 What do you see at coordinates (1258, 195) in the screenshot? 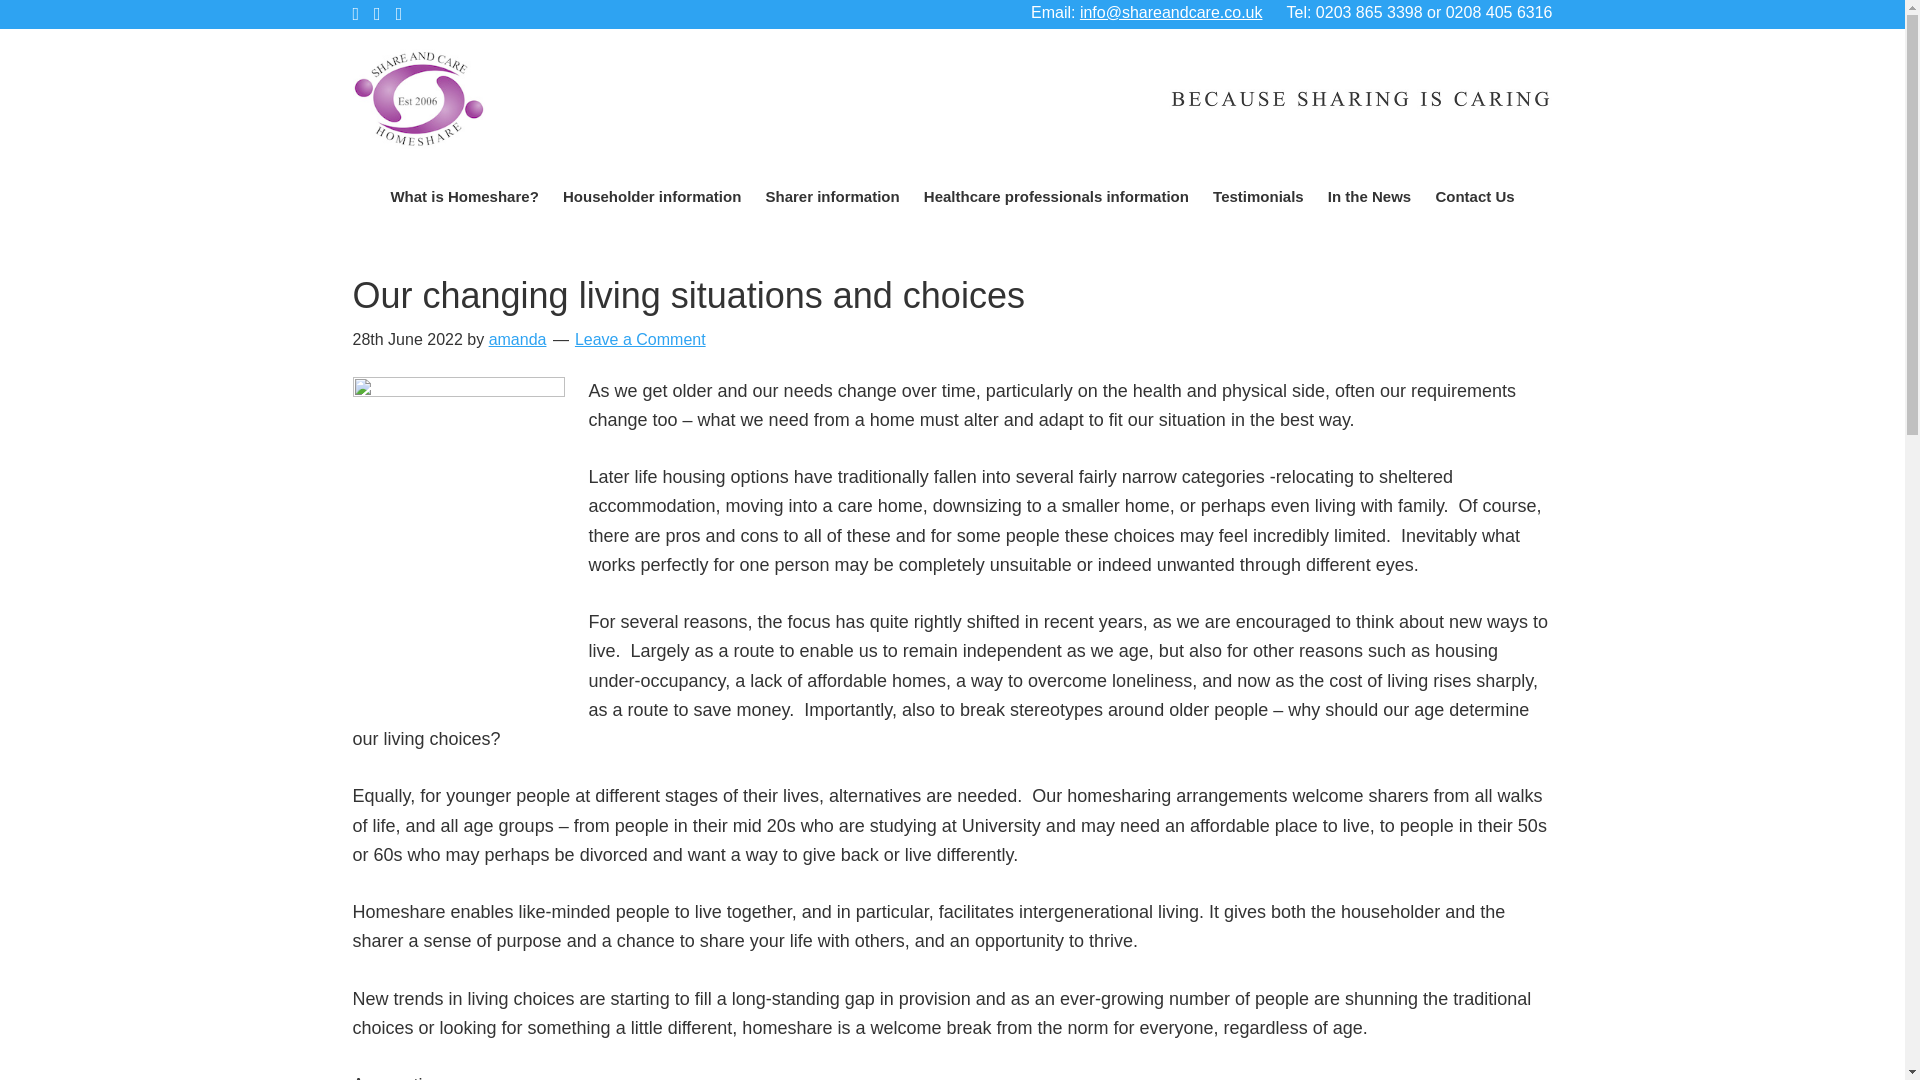
I see `Testimonials` at bounding box center [1258, 195].